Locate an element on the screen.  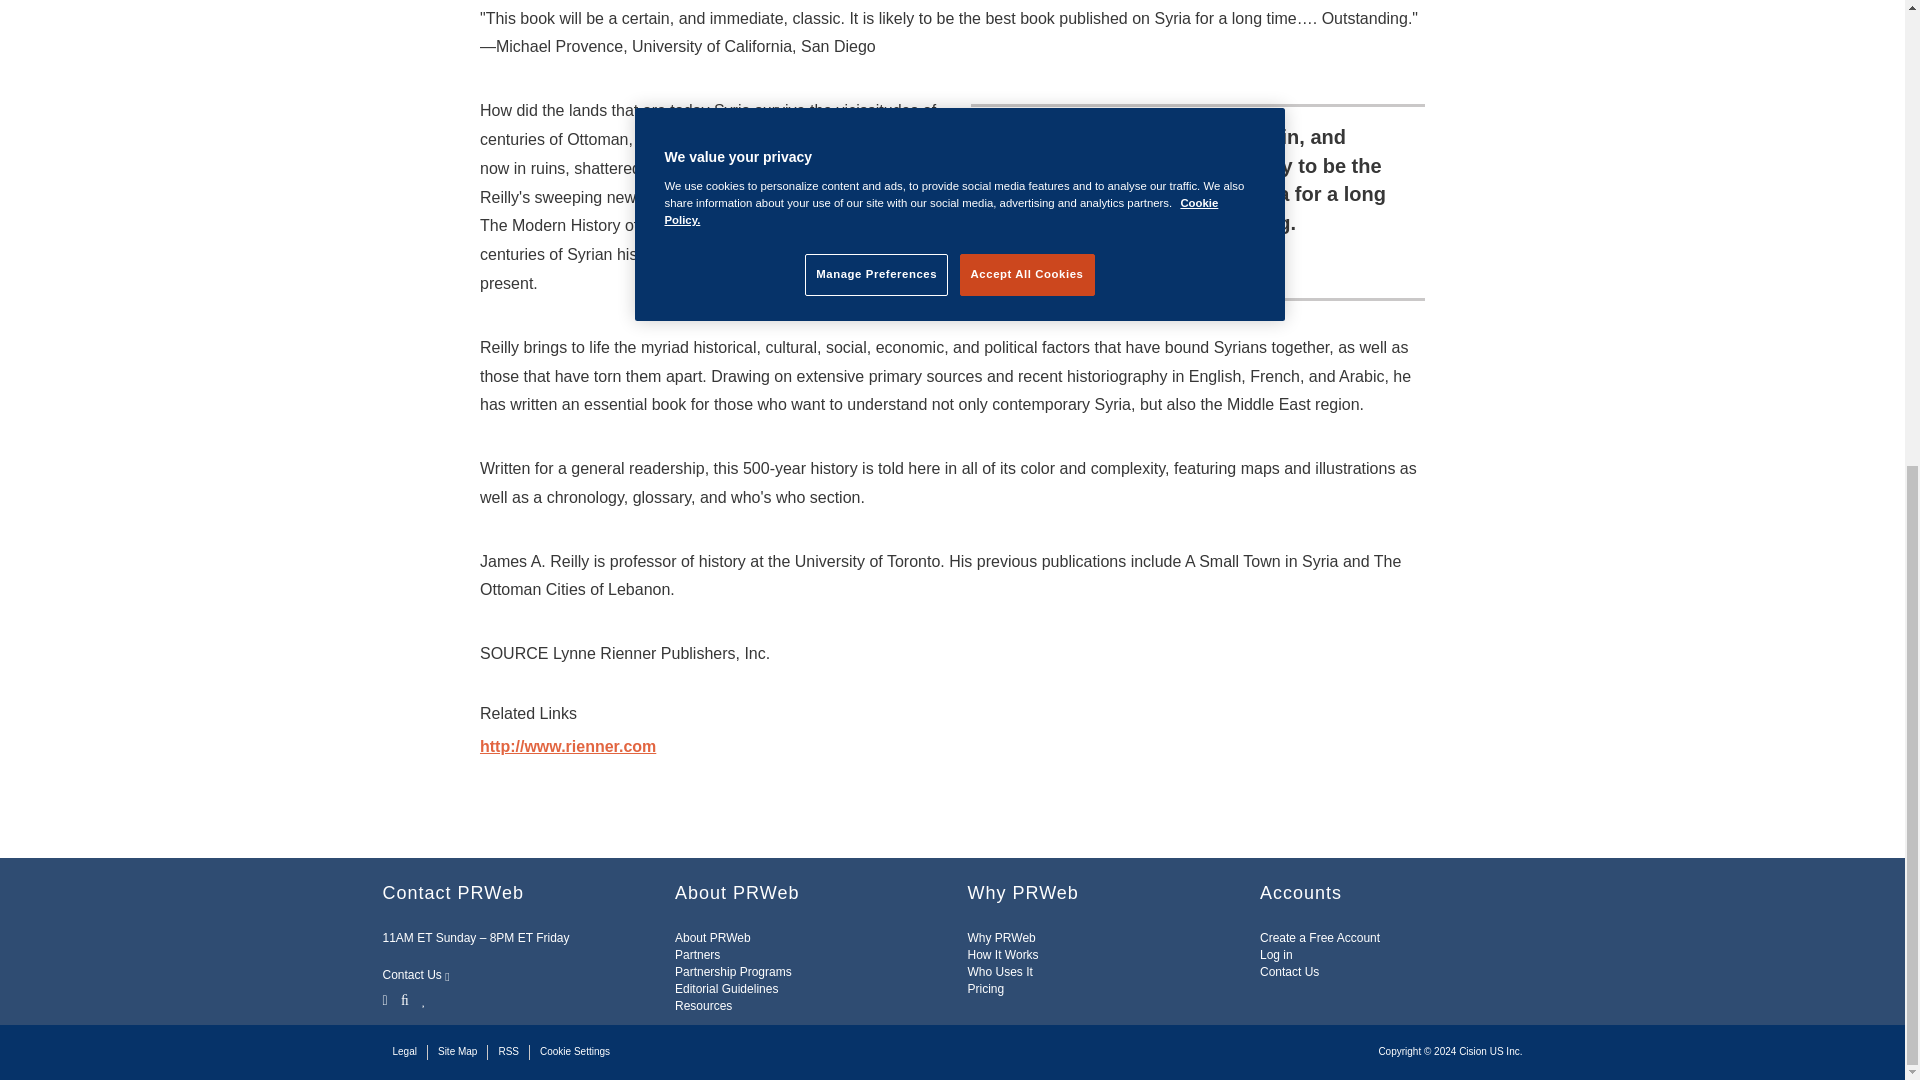
Partners is located at coordinates (698, 955).